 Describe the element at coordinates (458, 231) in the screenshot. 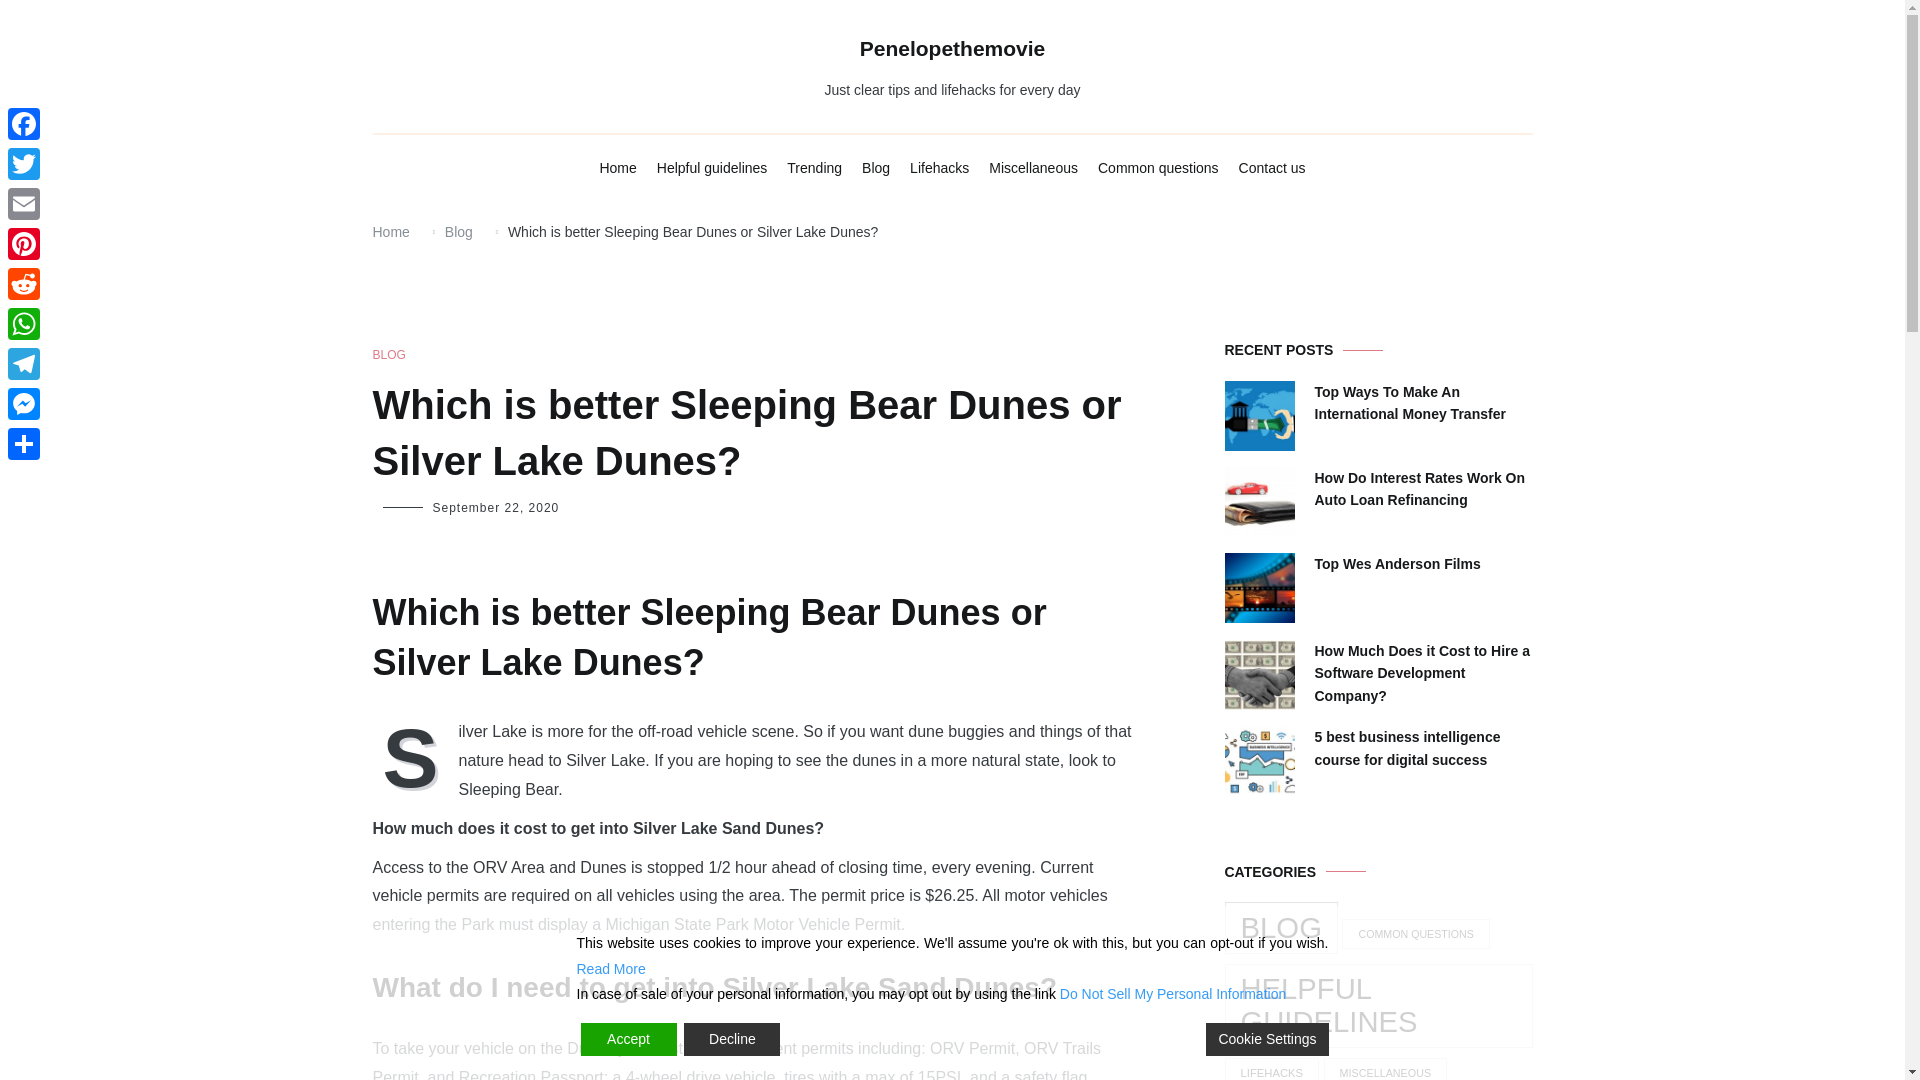

I see `Blog` at that location.